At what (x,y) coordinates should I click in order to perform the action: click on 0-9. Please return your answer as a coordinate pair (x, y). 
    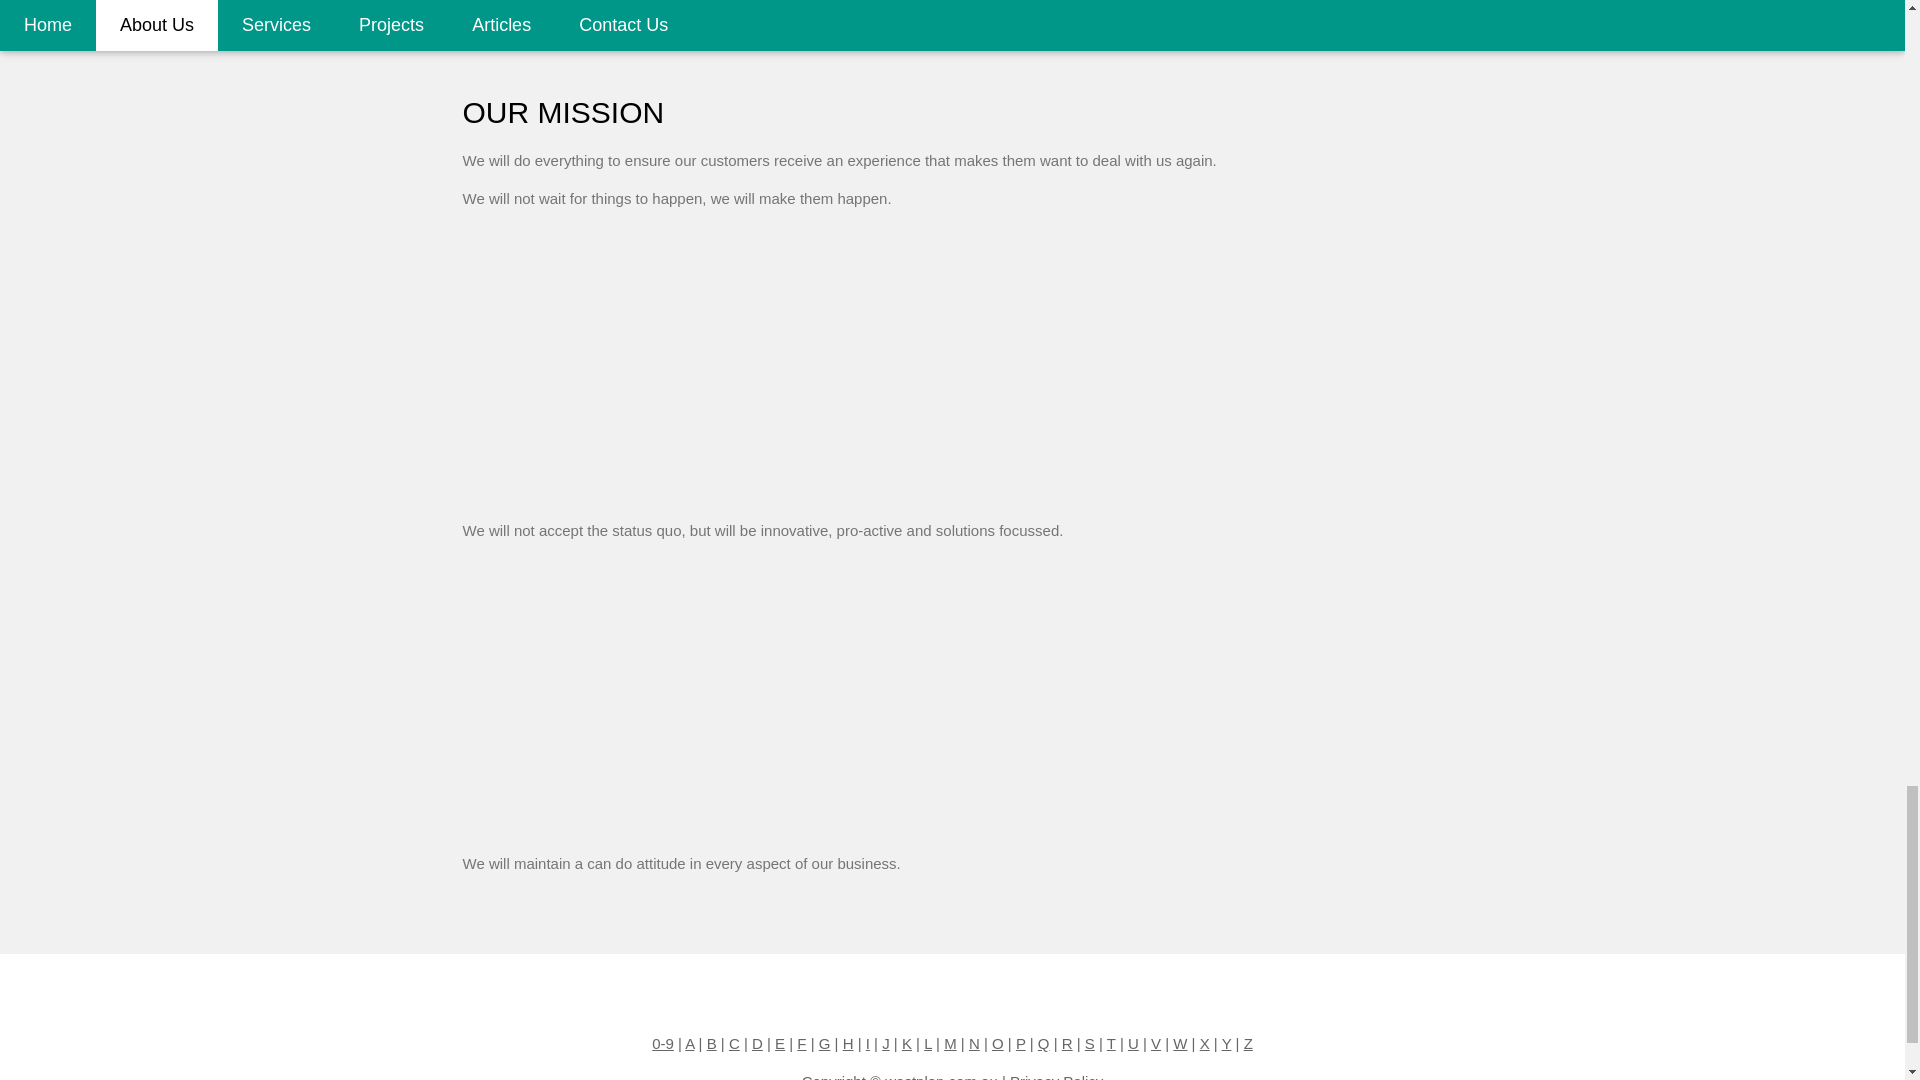
    Looking at the image, I should click on (662, 1042).